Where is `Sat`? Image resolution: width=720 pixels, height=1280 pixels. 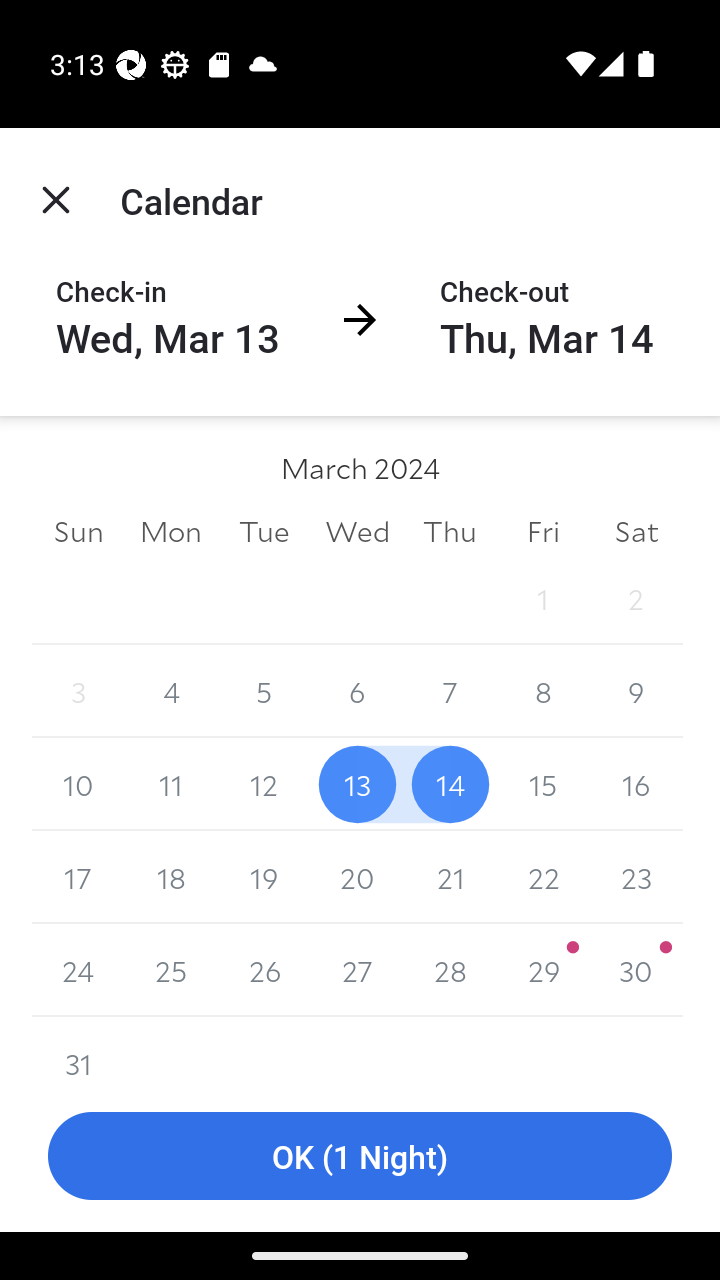
Sat is located at coordinates (636, 530).